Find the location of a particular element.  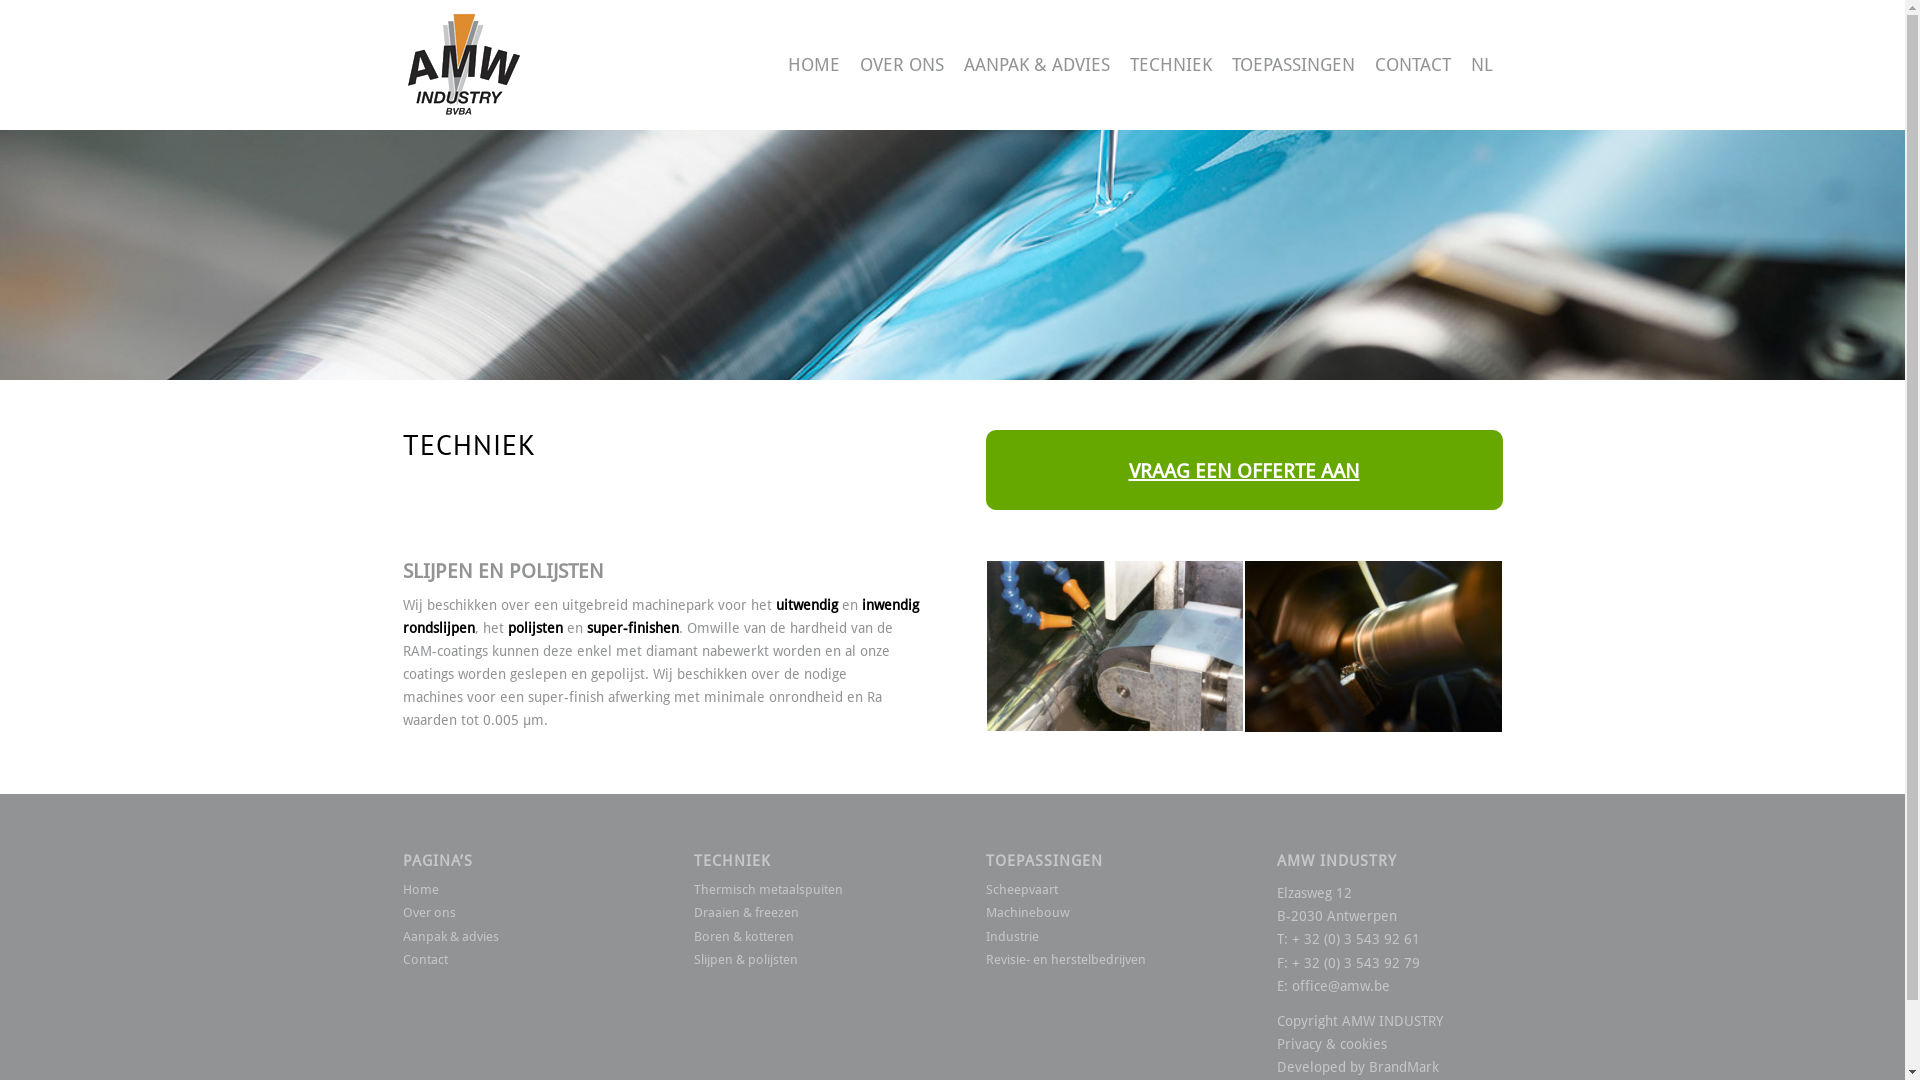

Privacy & cookies is located at coordinates (1332, 1044).